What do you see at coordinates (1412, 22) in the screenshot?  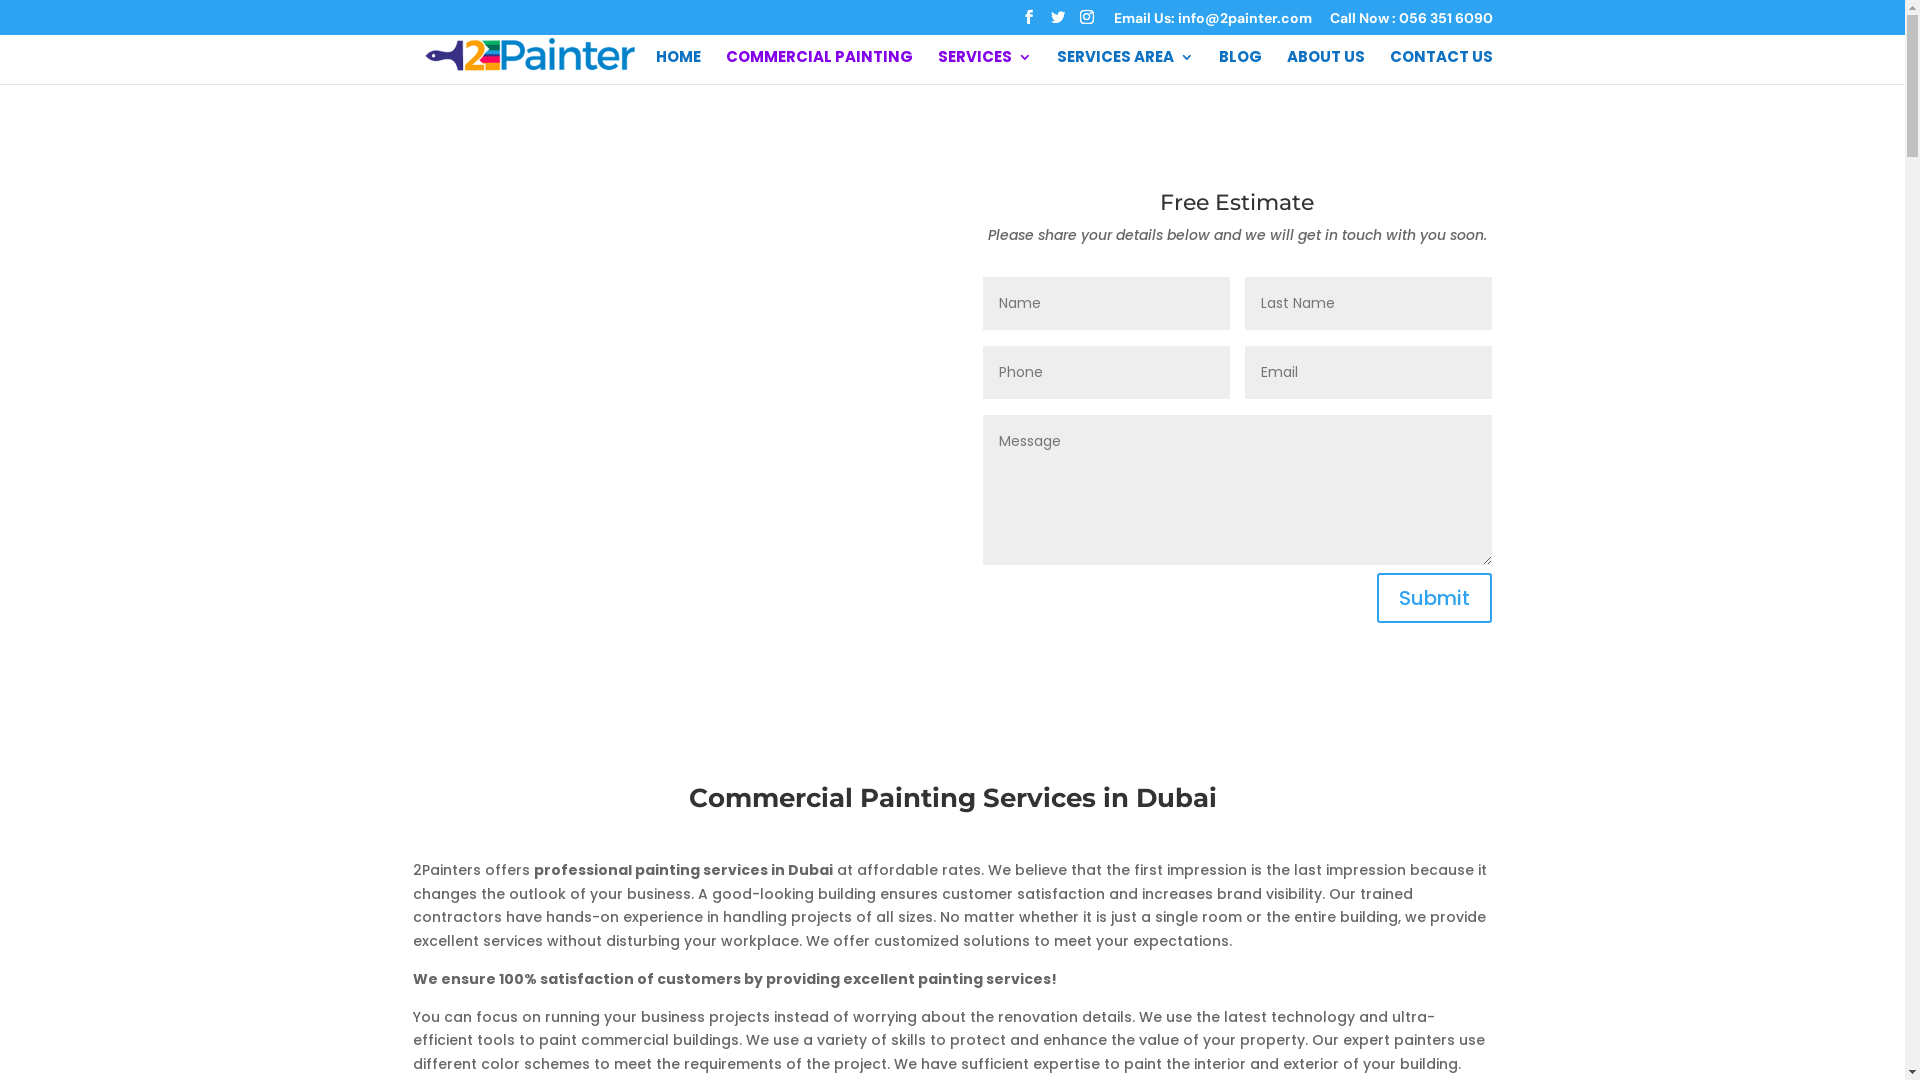 I see `Call Now : 056 351 6090` at bounding box center [1412, 22].